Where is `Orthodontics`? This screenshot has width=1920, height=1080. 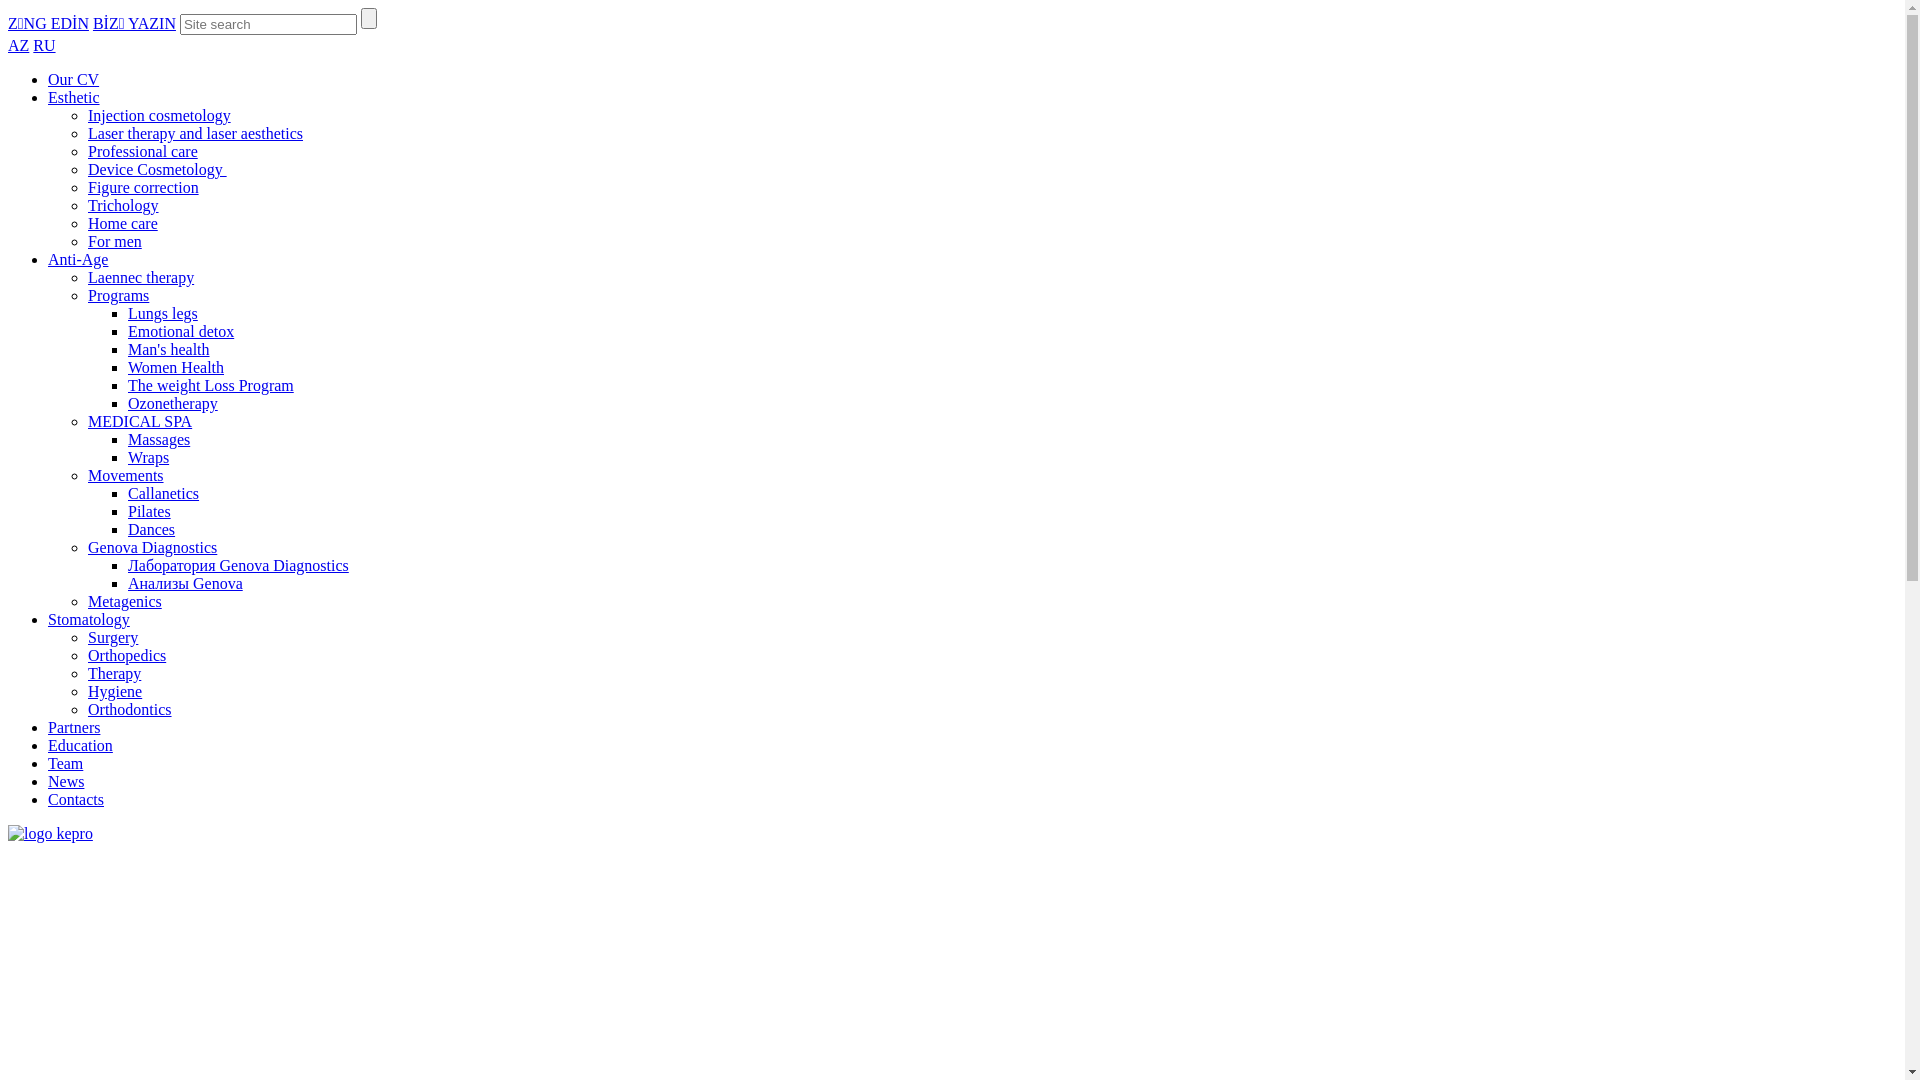
Orthodontics is located at coordinates (130, 710).